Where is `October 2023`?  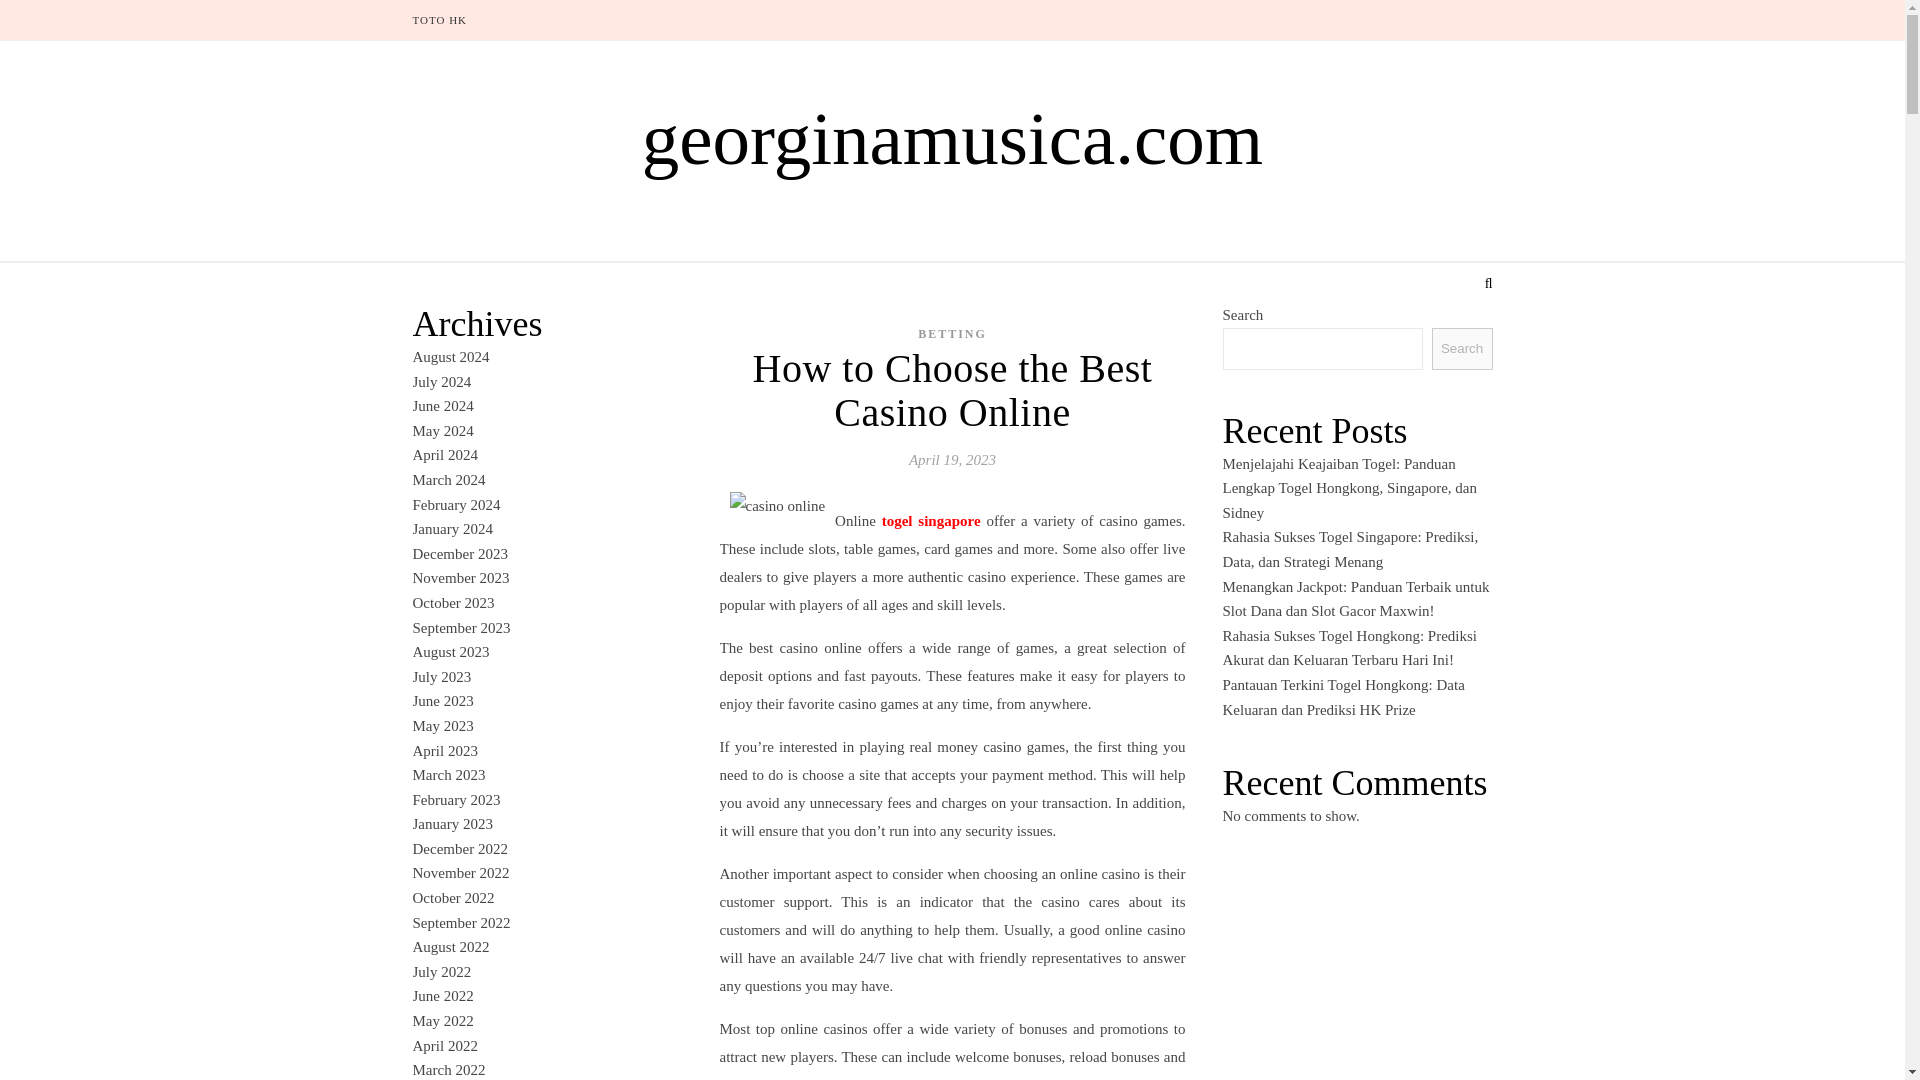
October 2023 is located at coordinates (452, 603).